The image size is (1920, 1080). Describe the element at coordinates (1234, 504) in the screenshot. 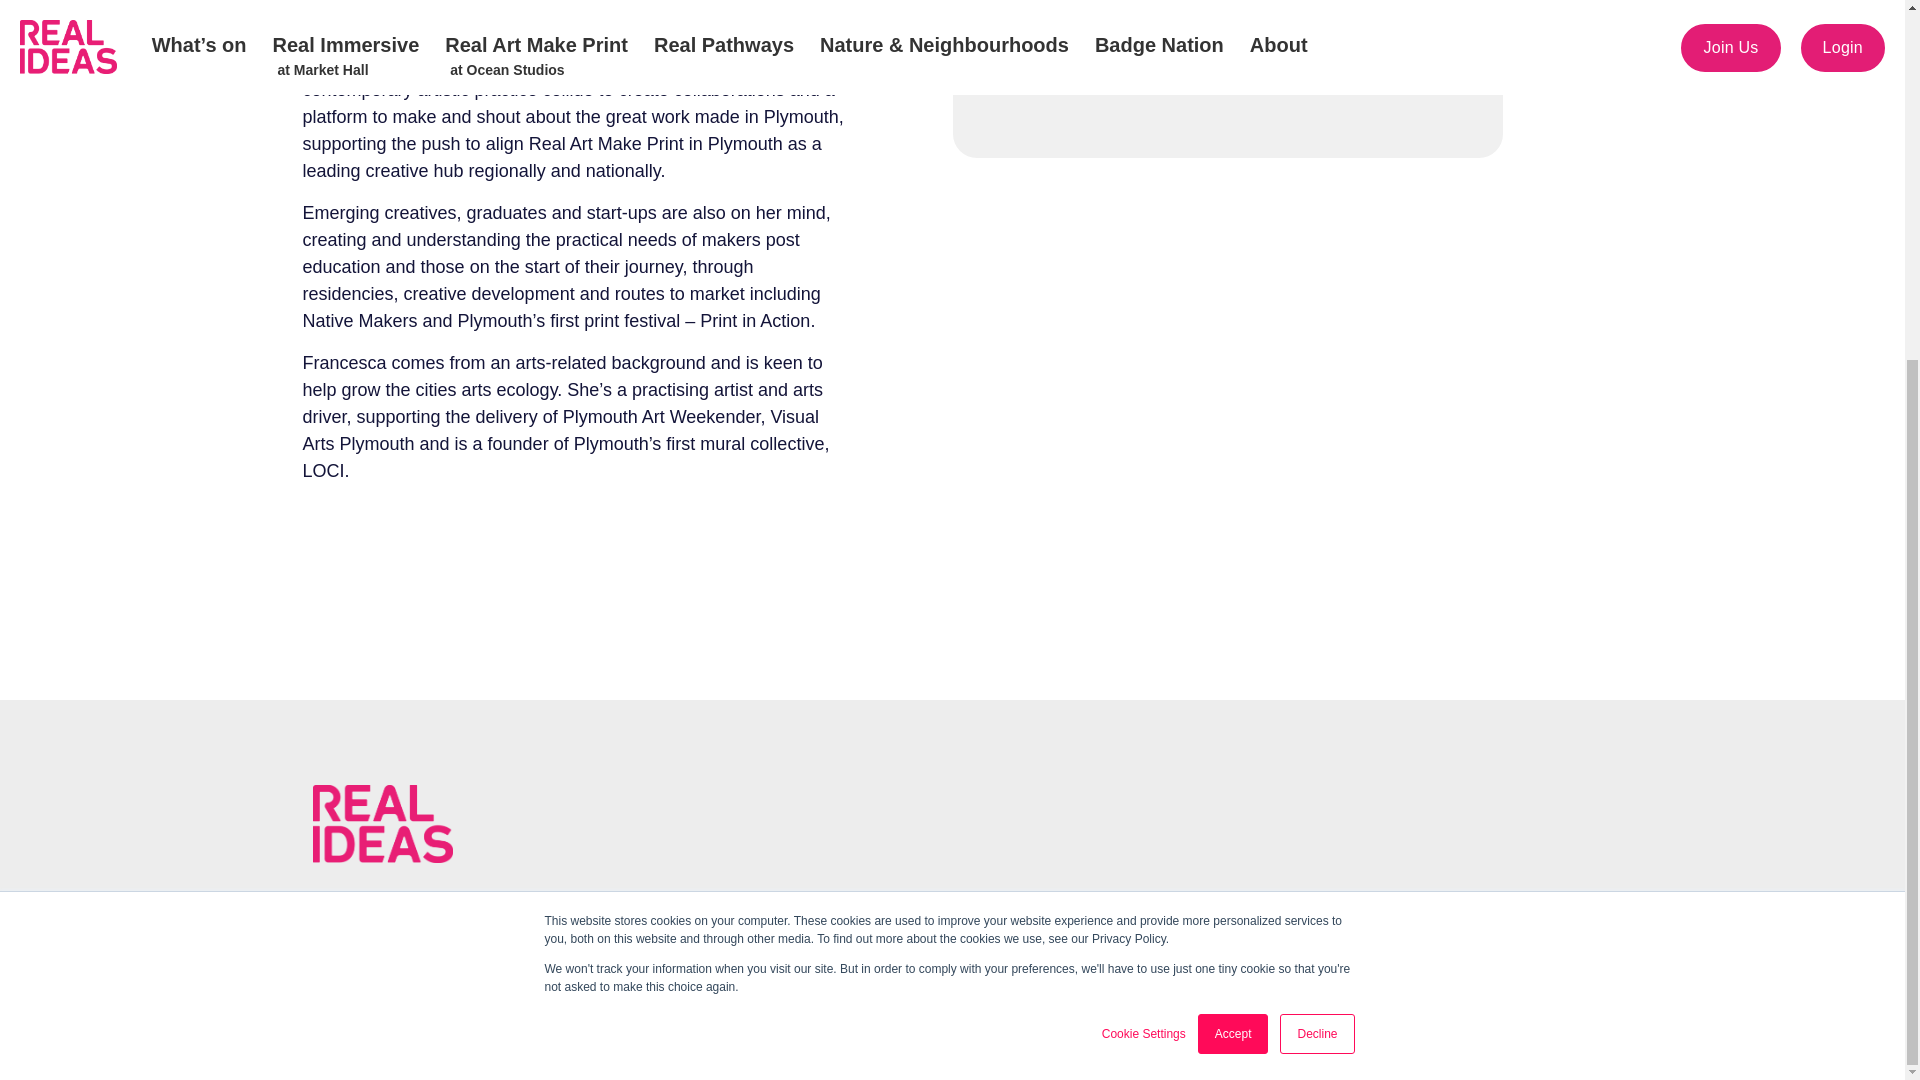

I see `Accept` at that location.